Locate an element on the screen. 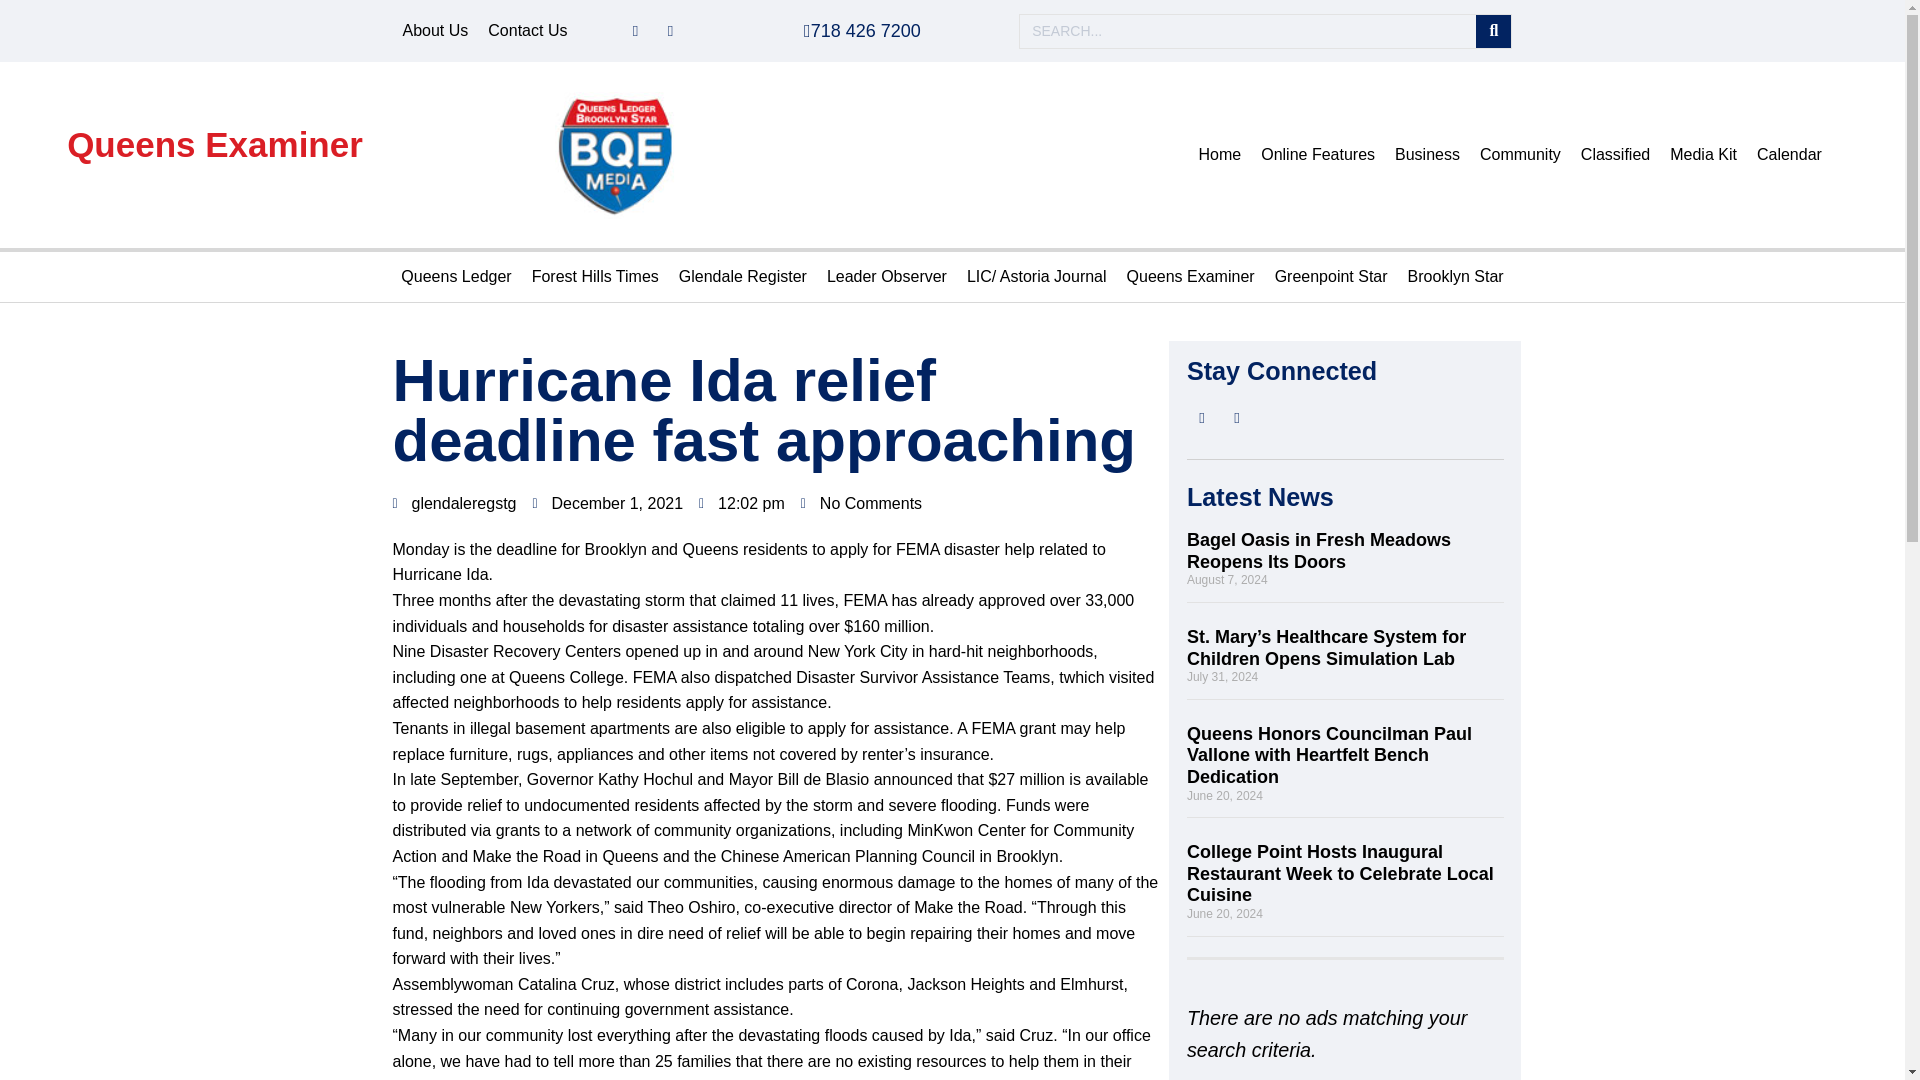  Queens Examiner is located at coordinates (214, 144).